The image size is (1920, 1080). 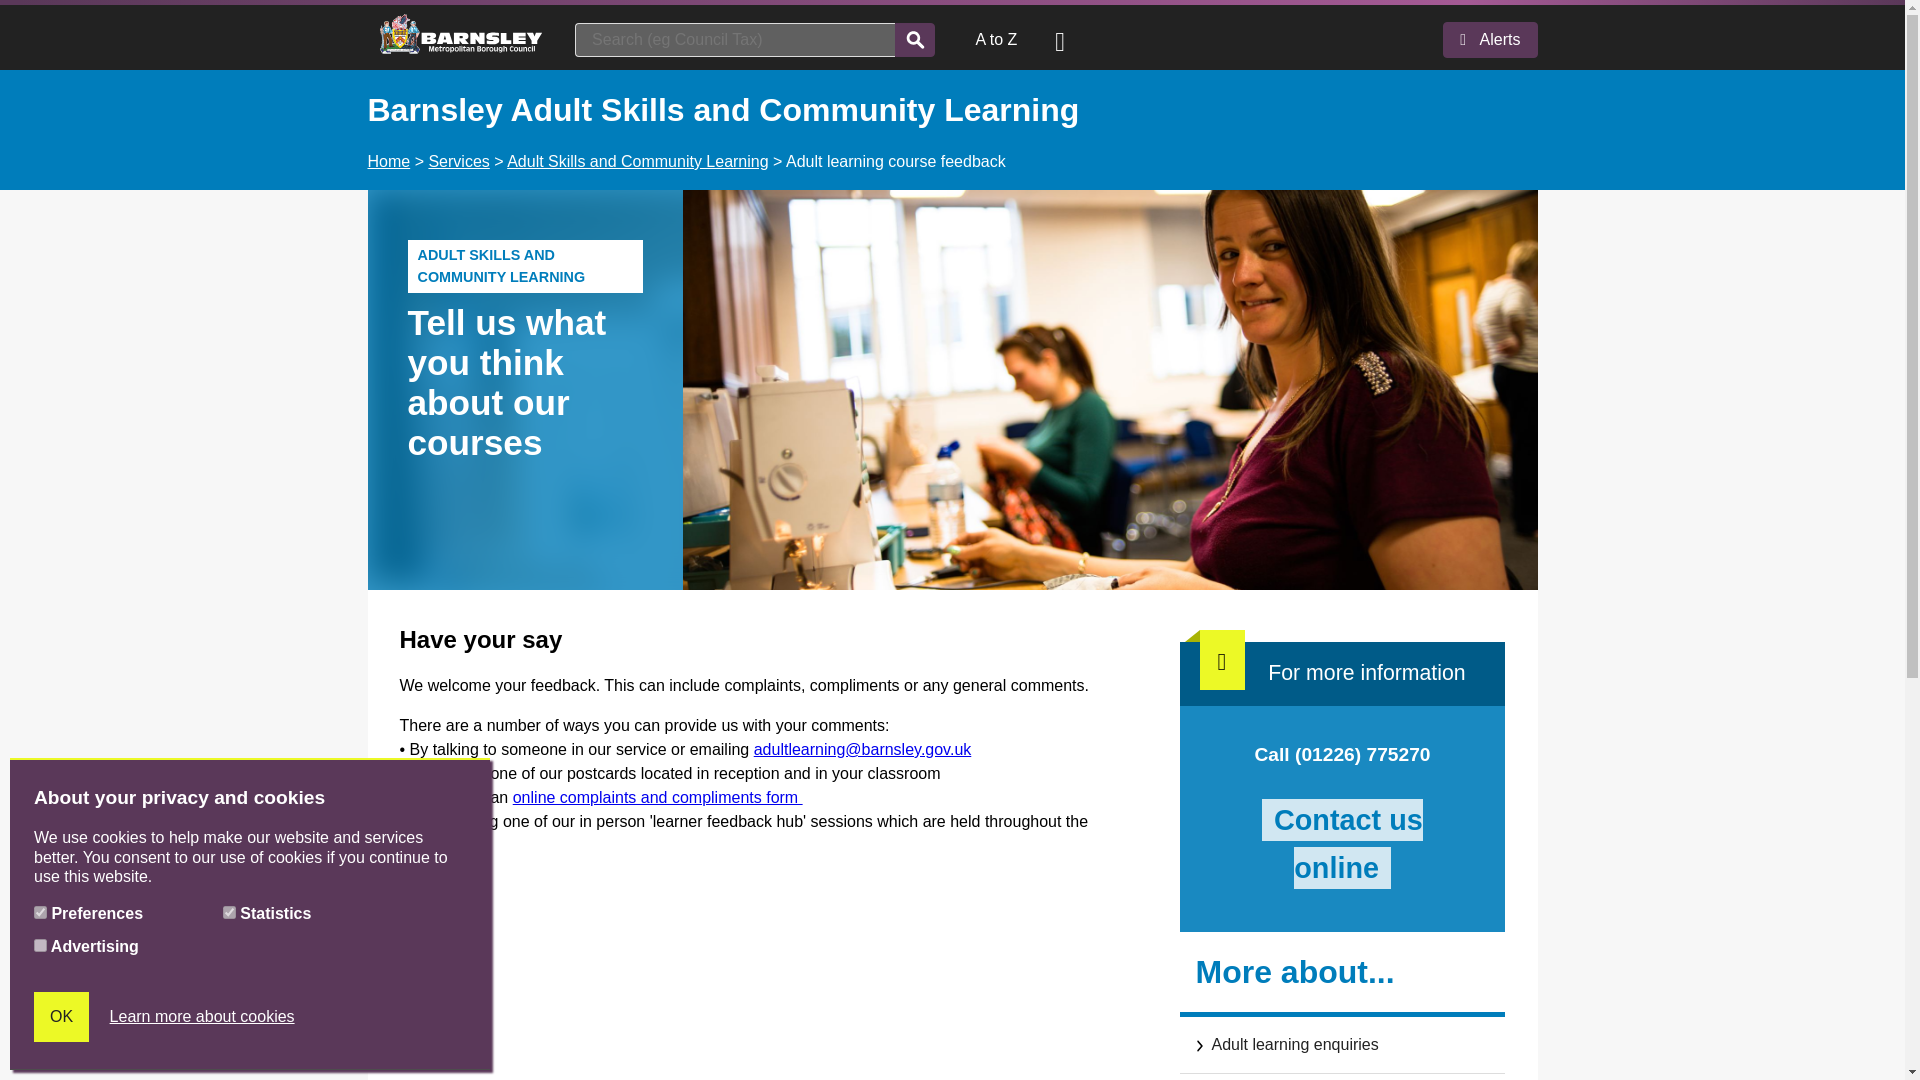 What do you see at coordinates (61, 1017) in the screenshot?
I see `OK` at bounding box center [61, 1017].